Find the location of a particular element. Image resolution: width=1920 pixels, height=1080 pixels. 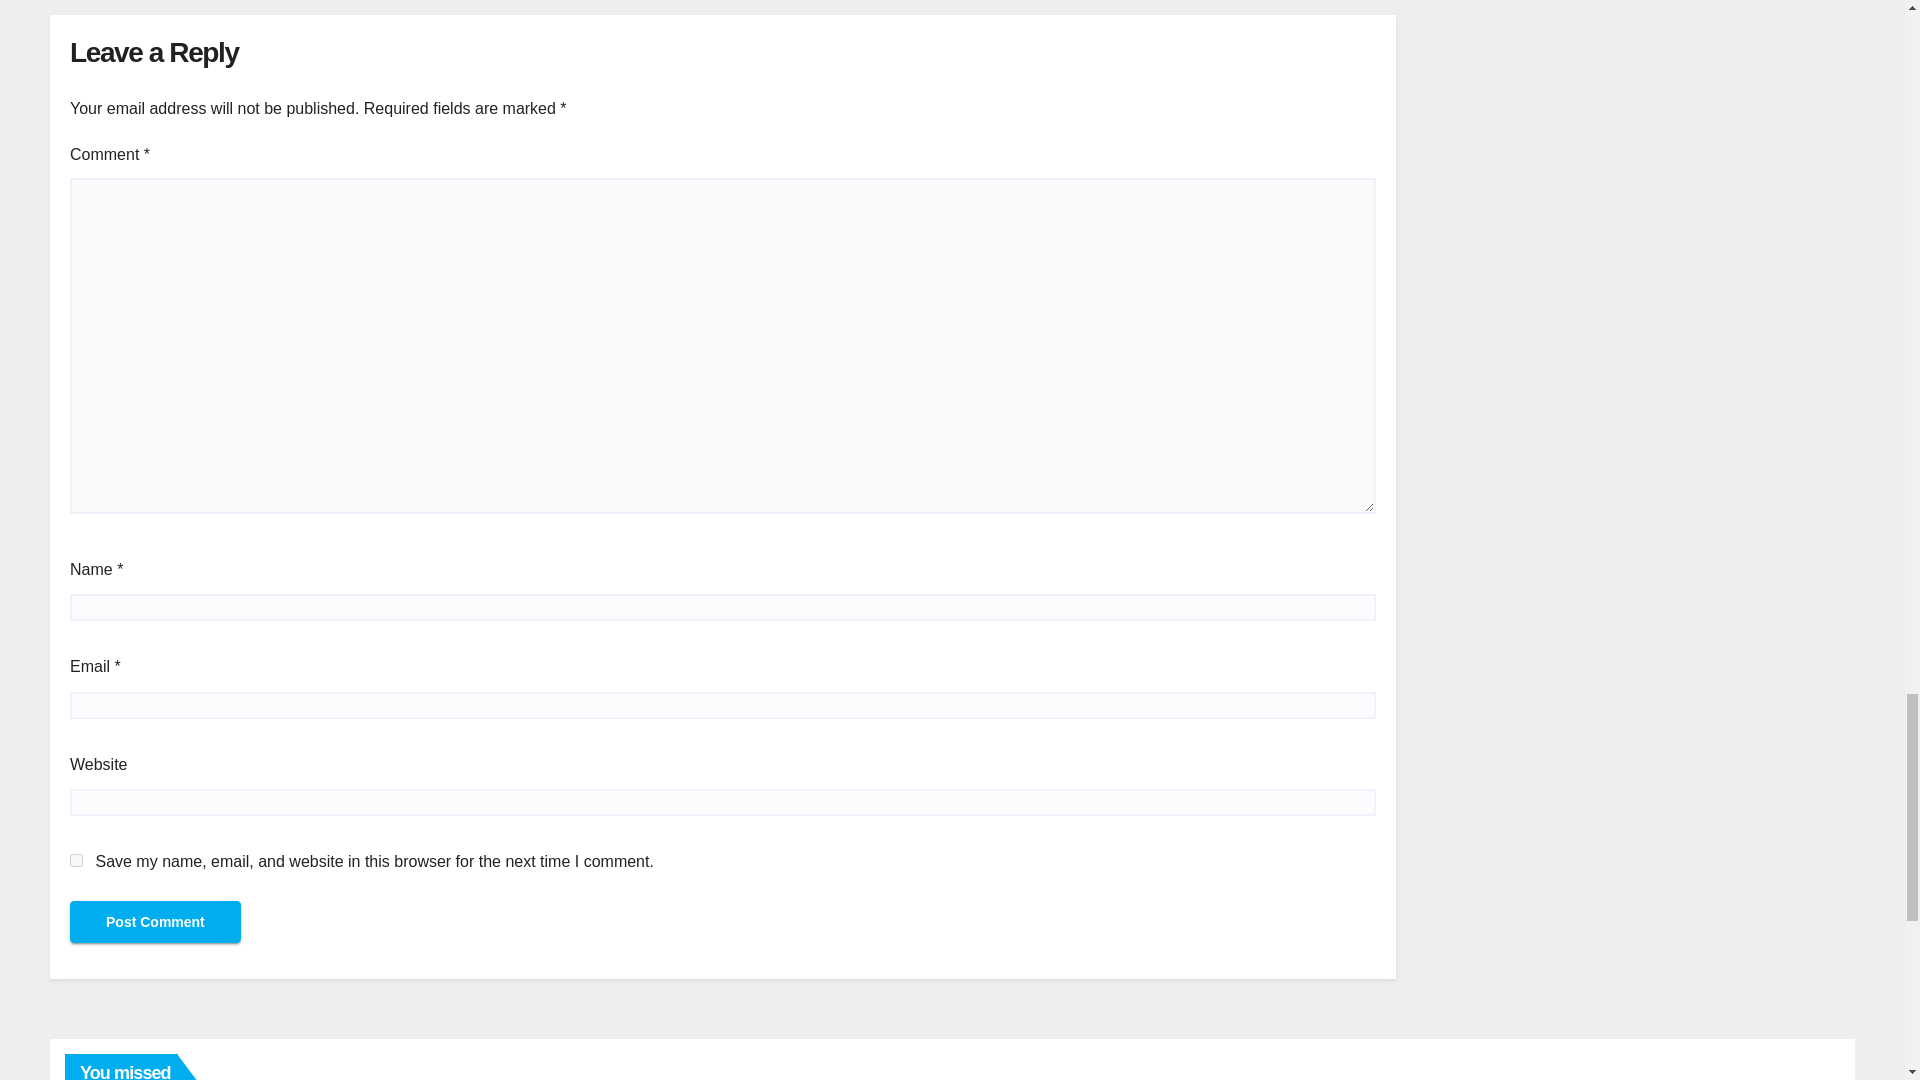

Post Comment is located at coordinates (155, 921).